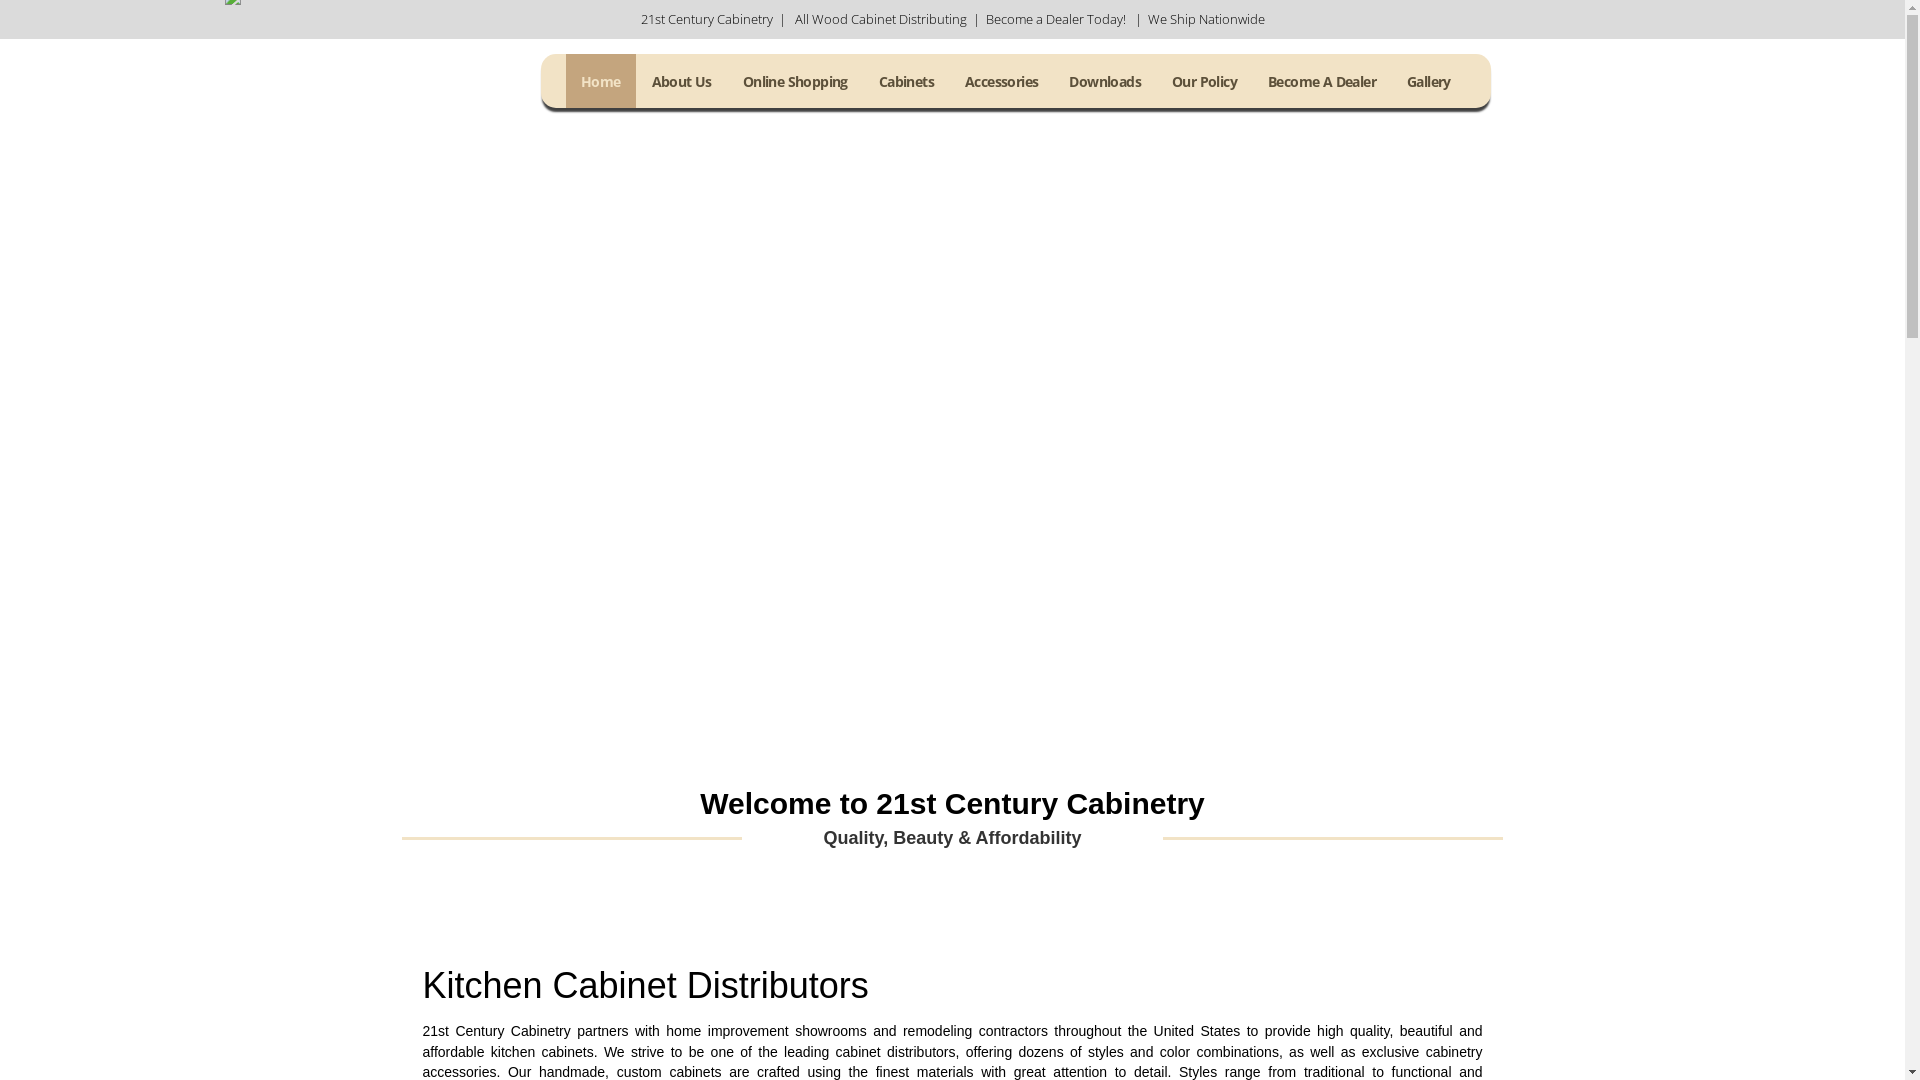 The height and width of the screenshot is (1080, 1920). What do you see at coordinates (1429, 81) in the screenshot?
I see `Gallery` at bounding box center [1429, 81].